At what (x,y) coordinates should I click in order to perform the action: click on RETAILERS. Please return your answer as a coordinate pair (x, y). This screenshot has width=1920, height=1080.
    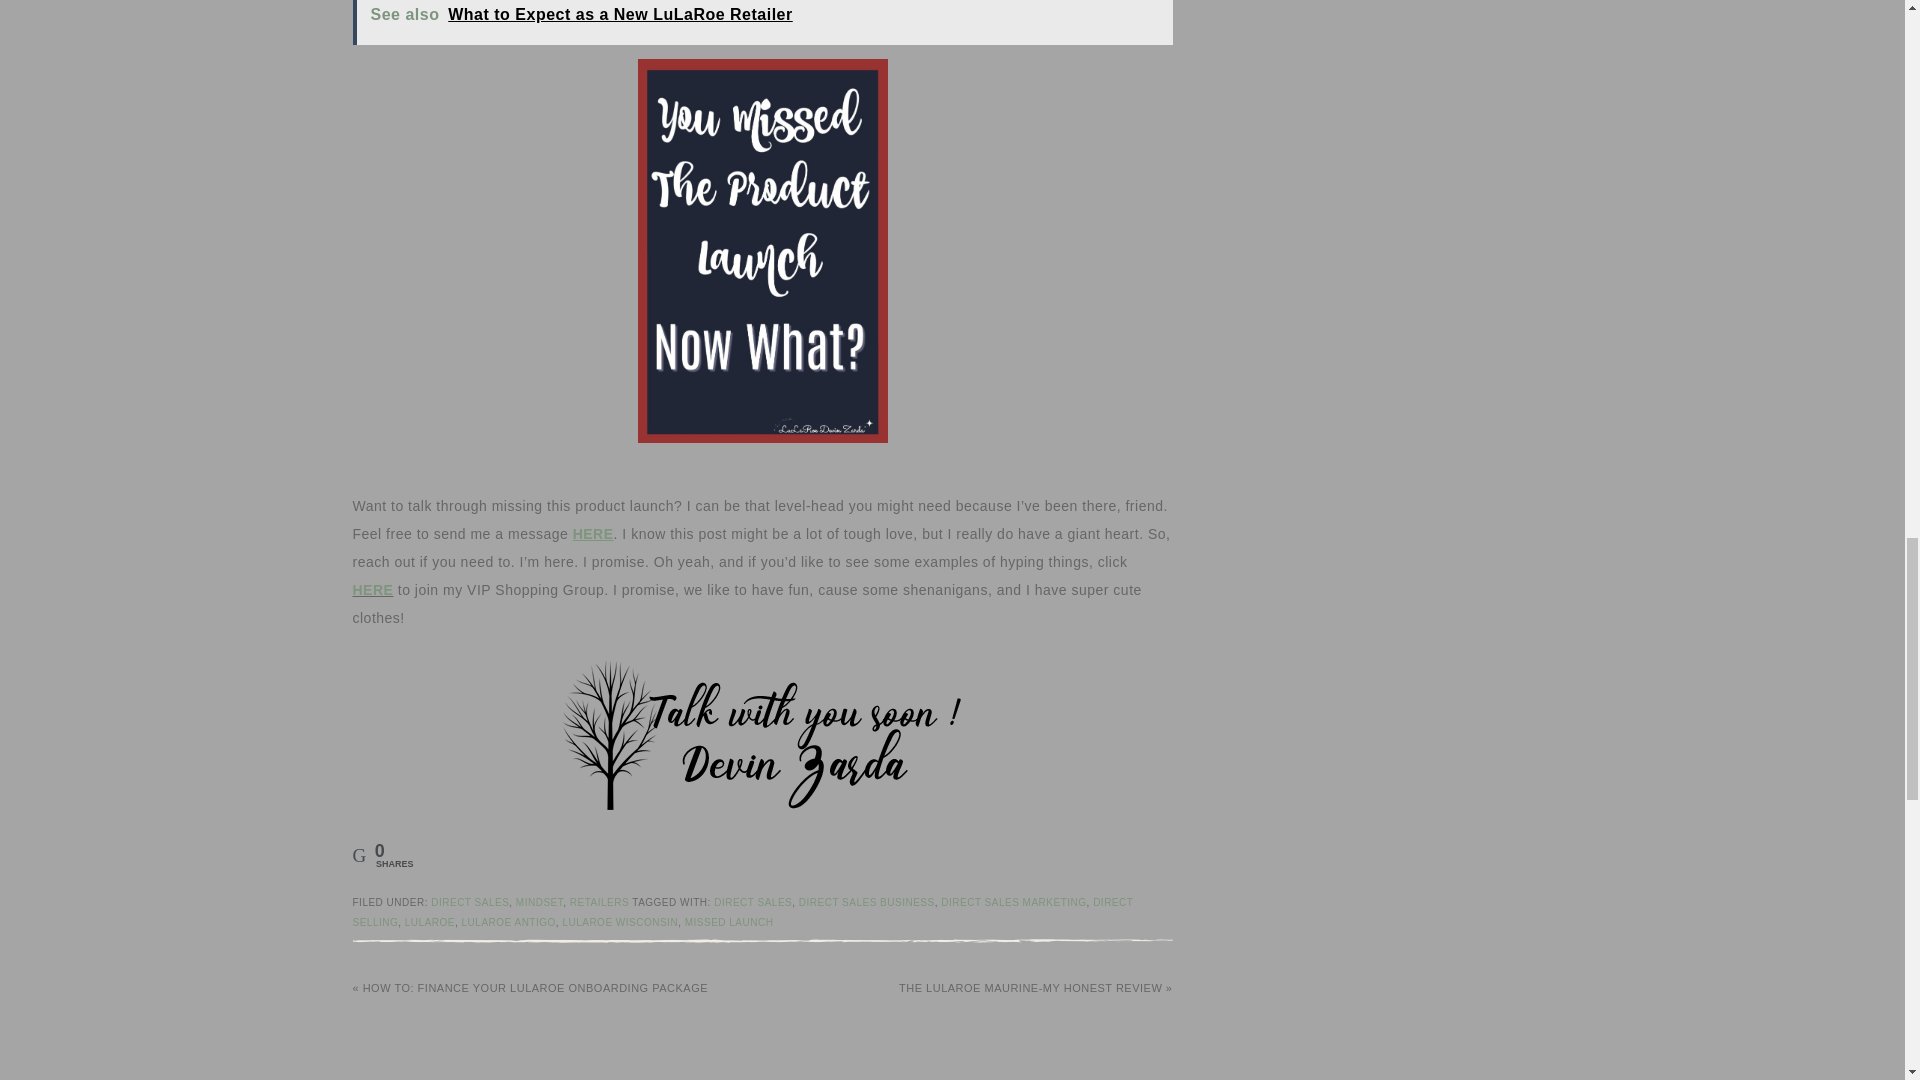
    Looking at the image, I should click on (600, 902).